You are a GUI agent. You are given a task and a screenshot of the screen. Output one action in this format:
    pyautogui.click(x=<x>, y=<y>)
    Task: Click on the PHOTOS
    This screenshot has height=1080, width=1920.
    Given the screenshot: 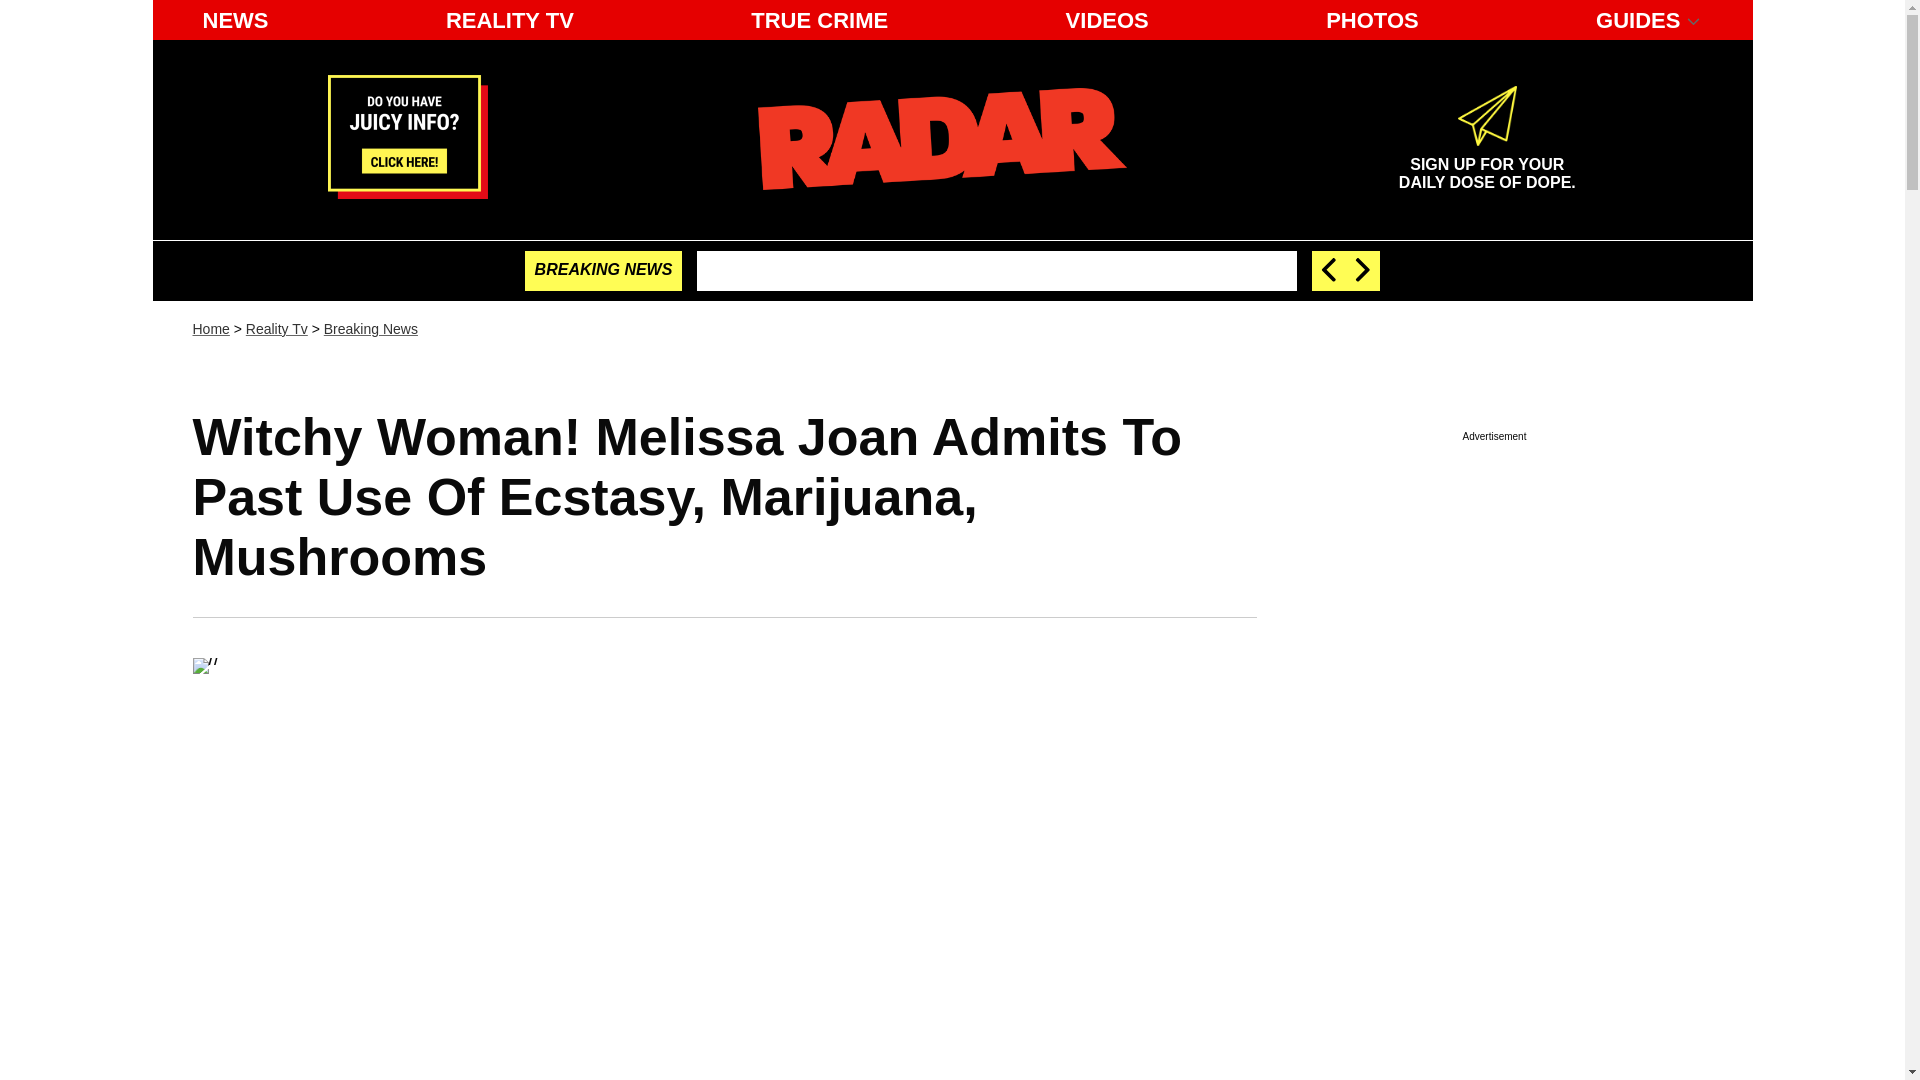 What is the action you would take?
    pyautogui.click(x=1372, y=20)
    